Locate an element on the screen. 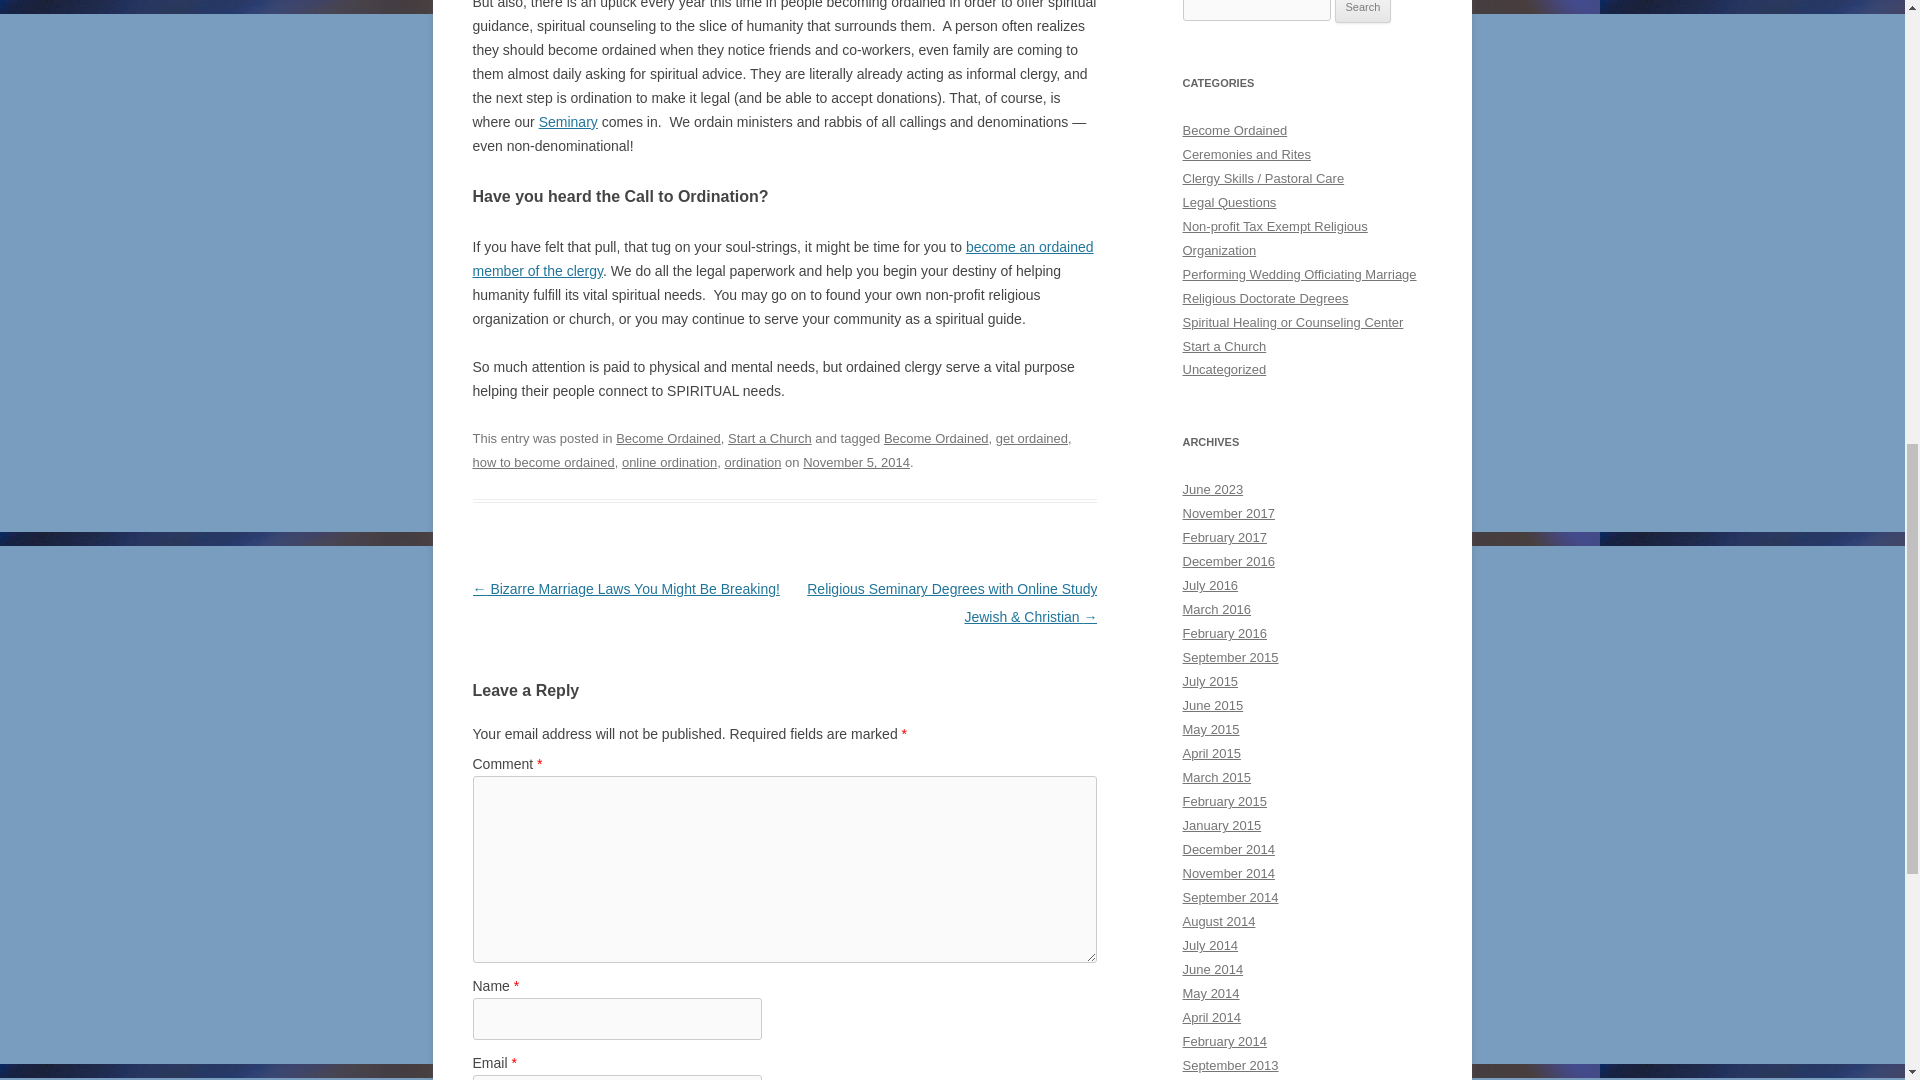 This screenshot has width=1920, height=1080. Become Ordained is located at coordinates (936, 438).